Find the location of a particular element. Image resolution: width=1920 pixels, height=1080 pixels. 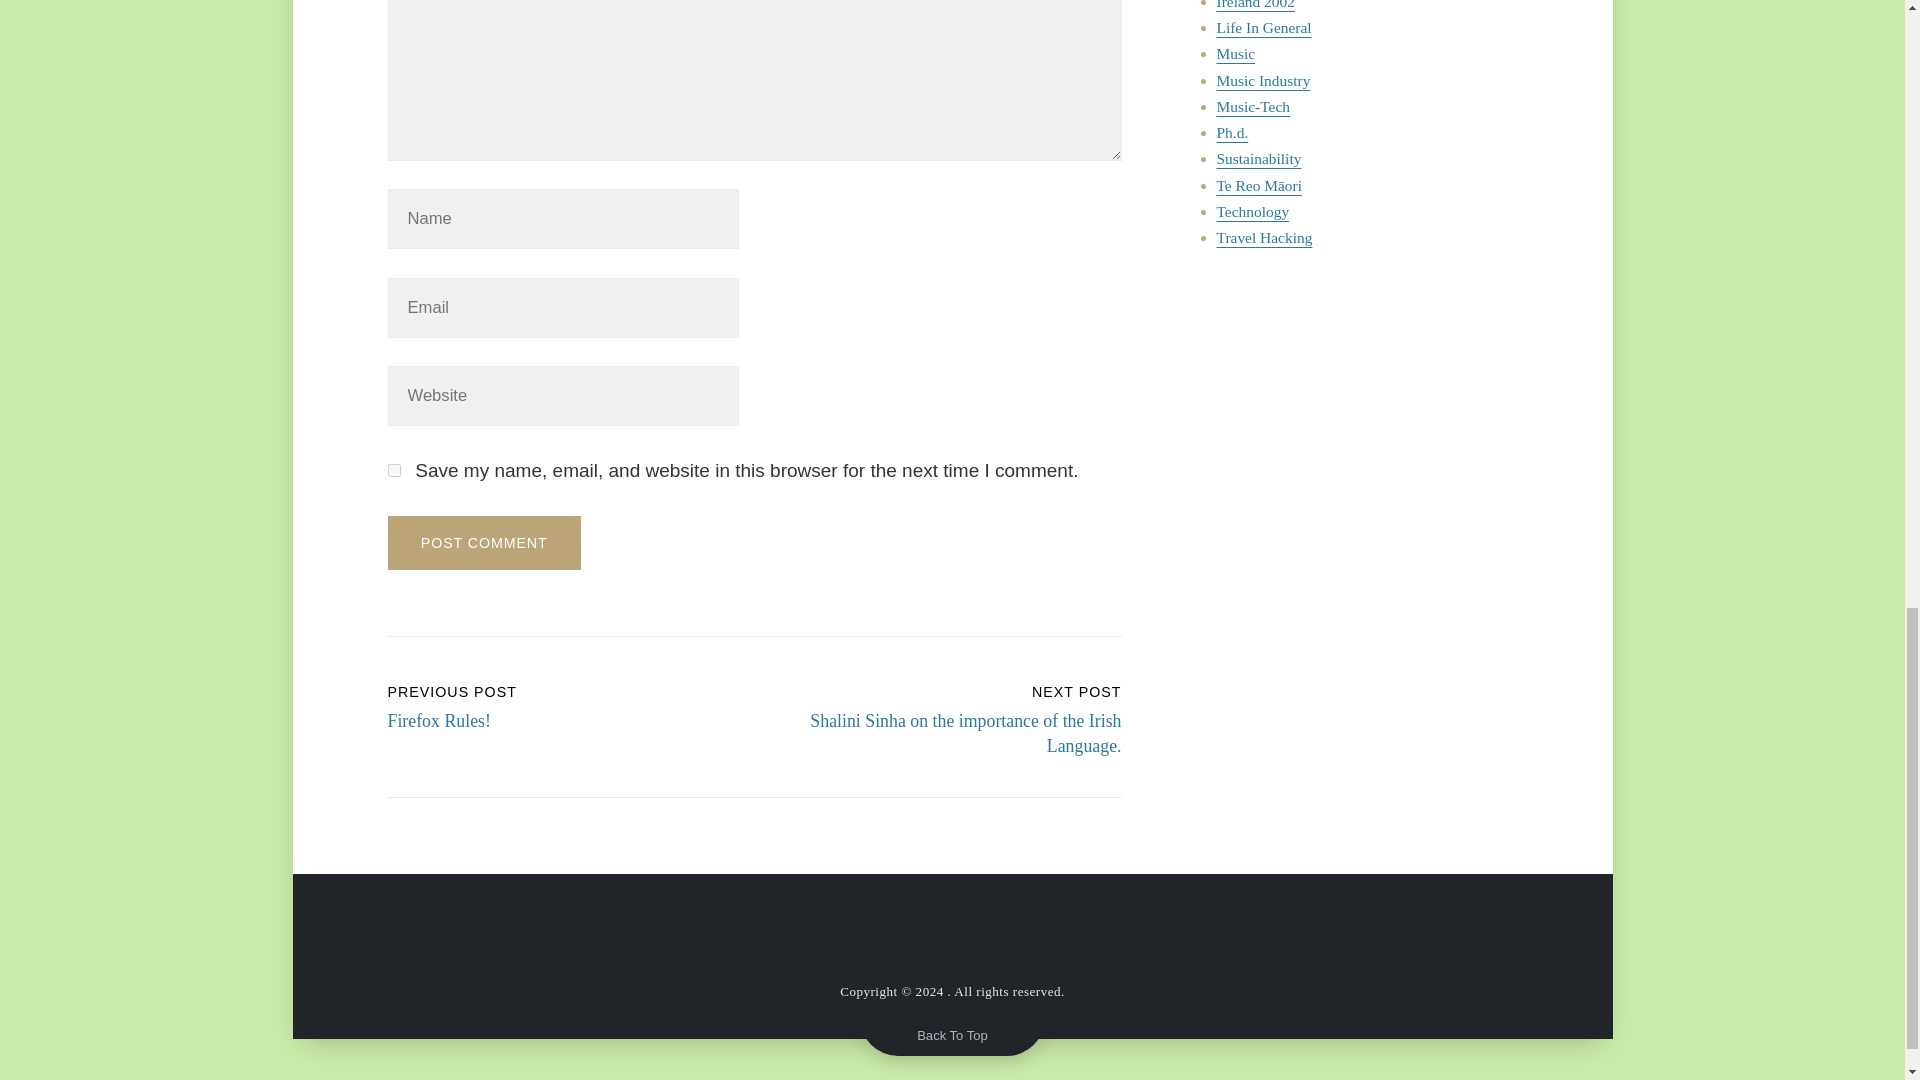

yes is located at coordinates (394, 470).